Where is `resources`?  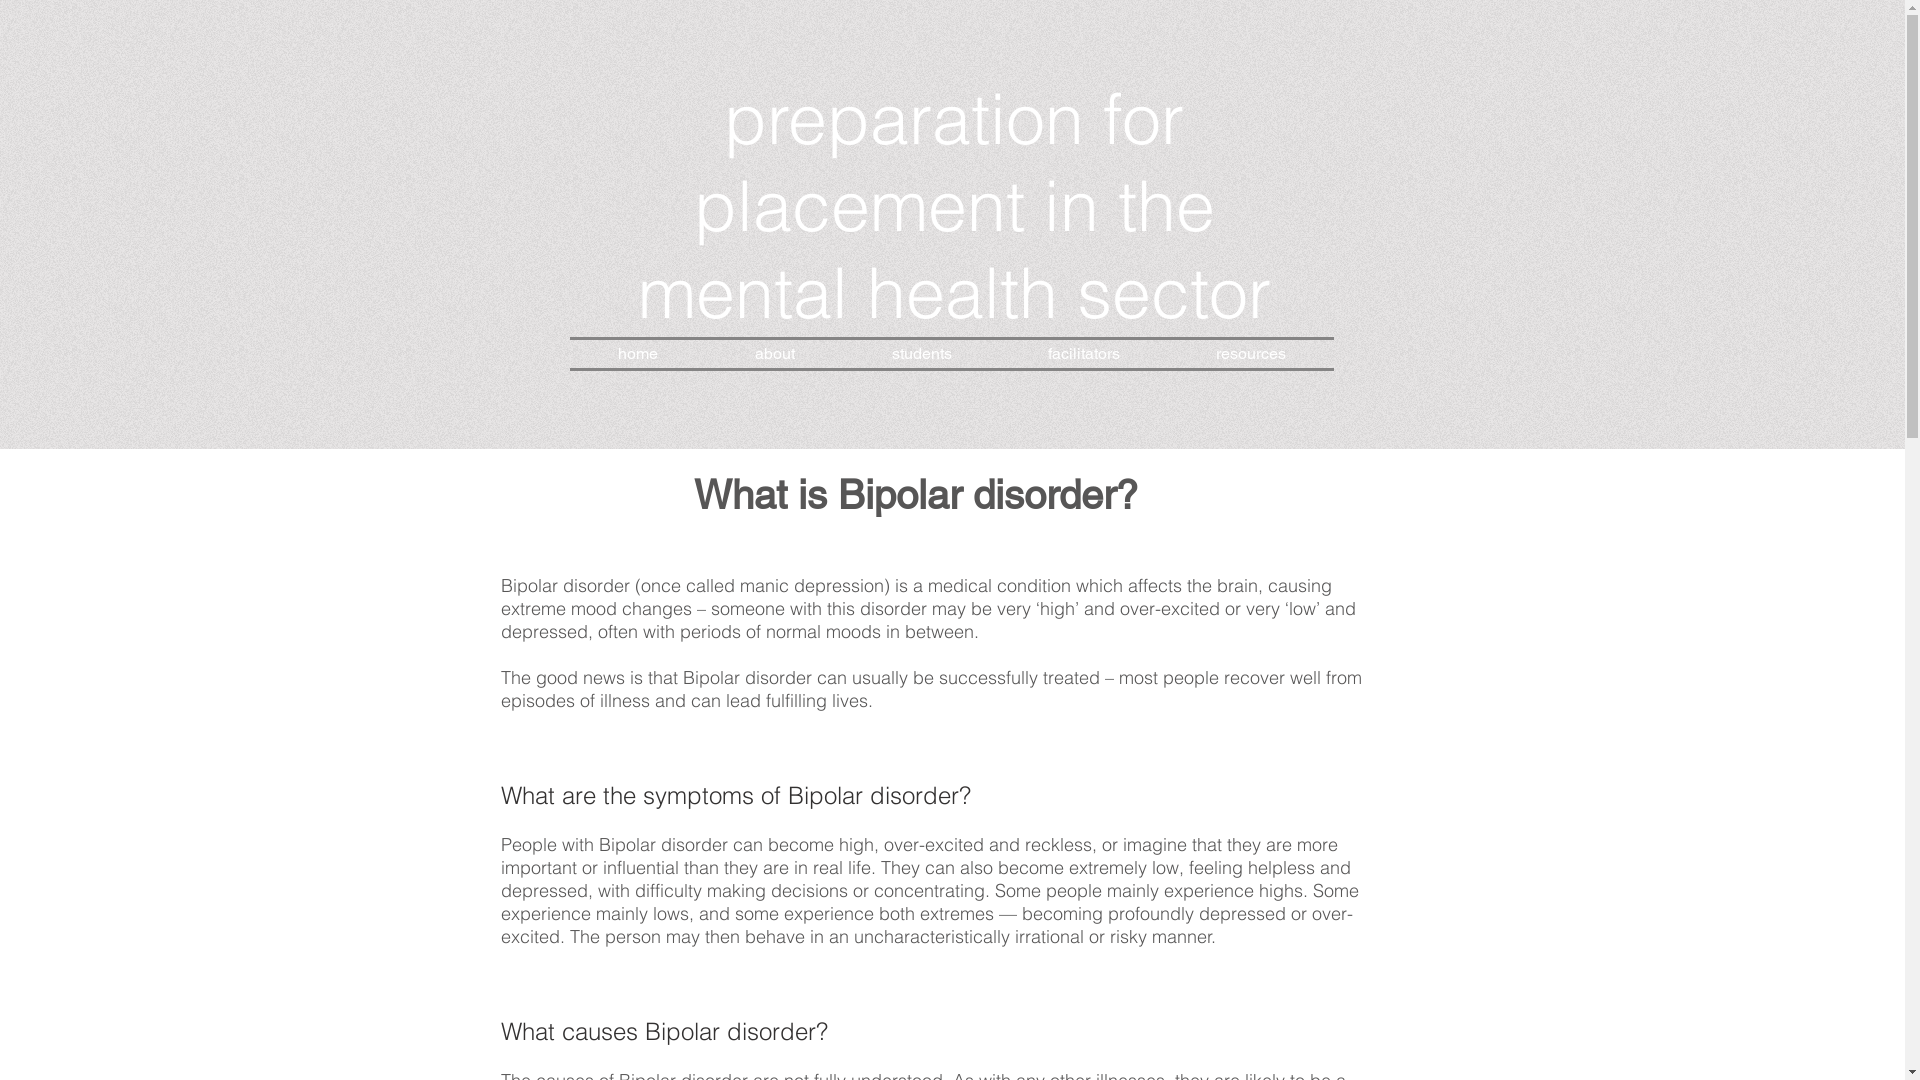
resources is located at coordinates (1251, 354).